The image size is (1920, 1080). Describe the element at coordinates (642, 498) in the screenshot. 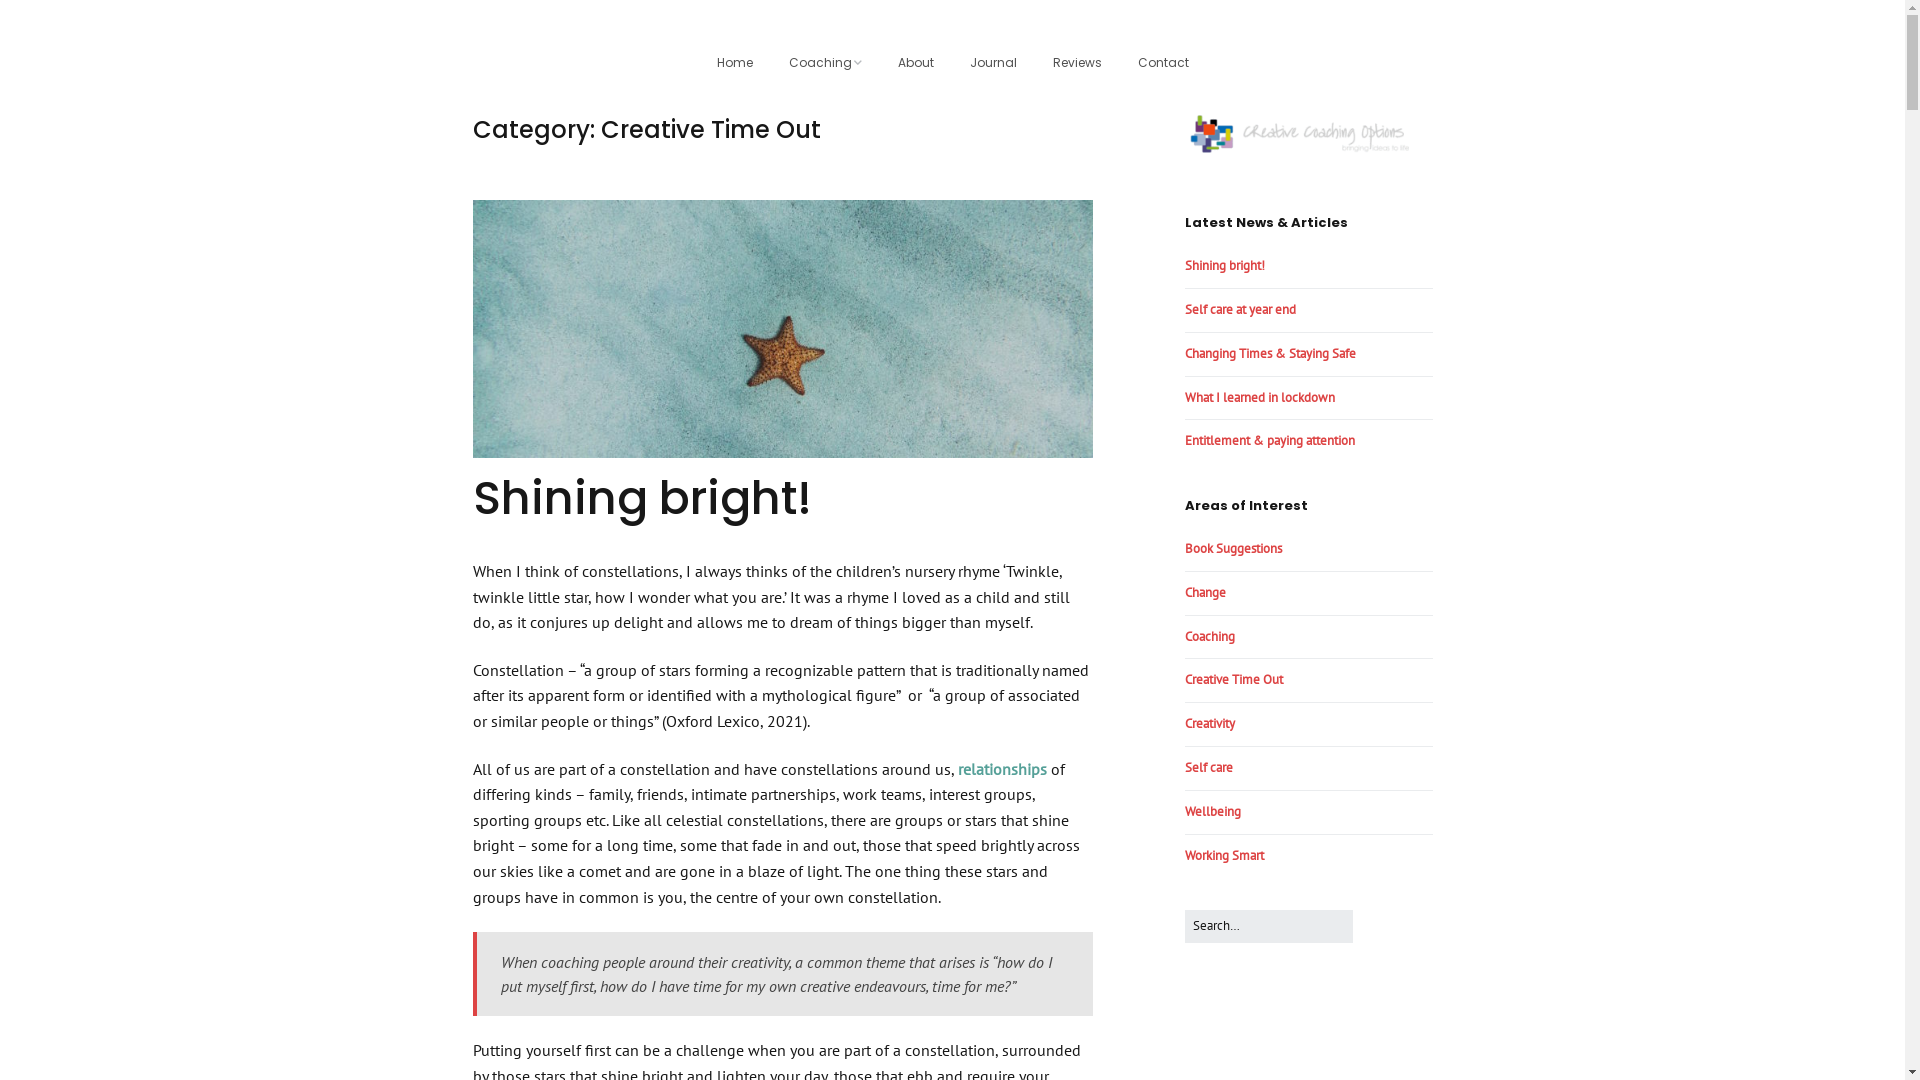

I see `Shining bright!` at that location.